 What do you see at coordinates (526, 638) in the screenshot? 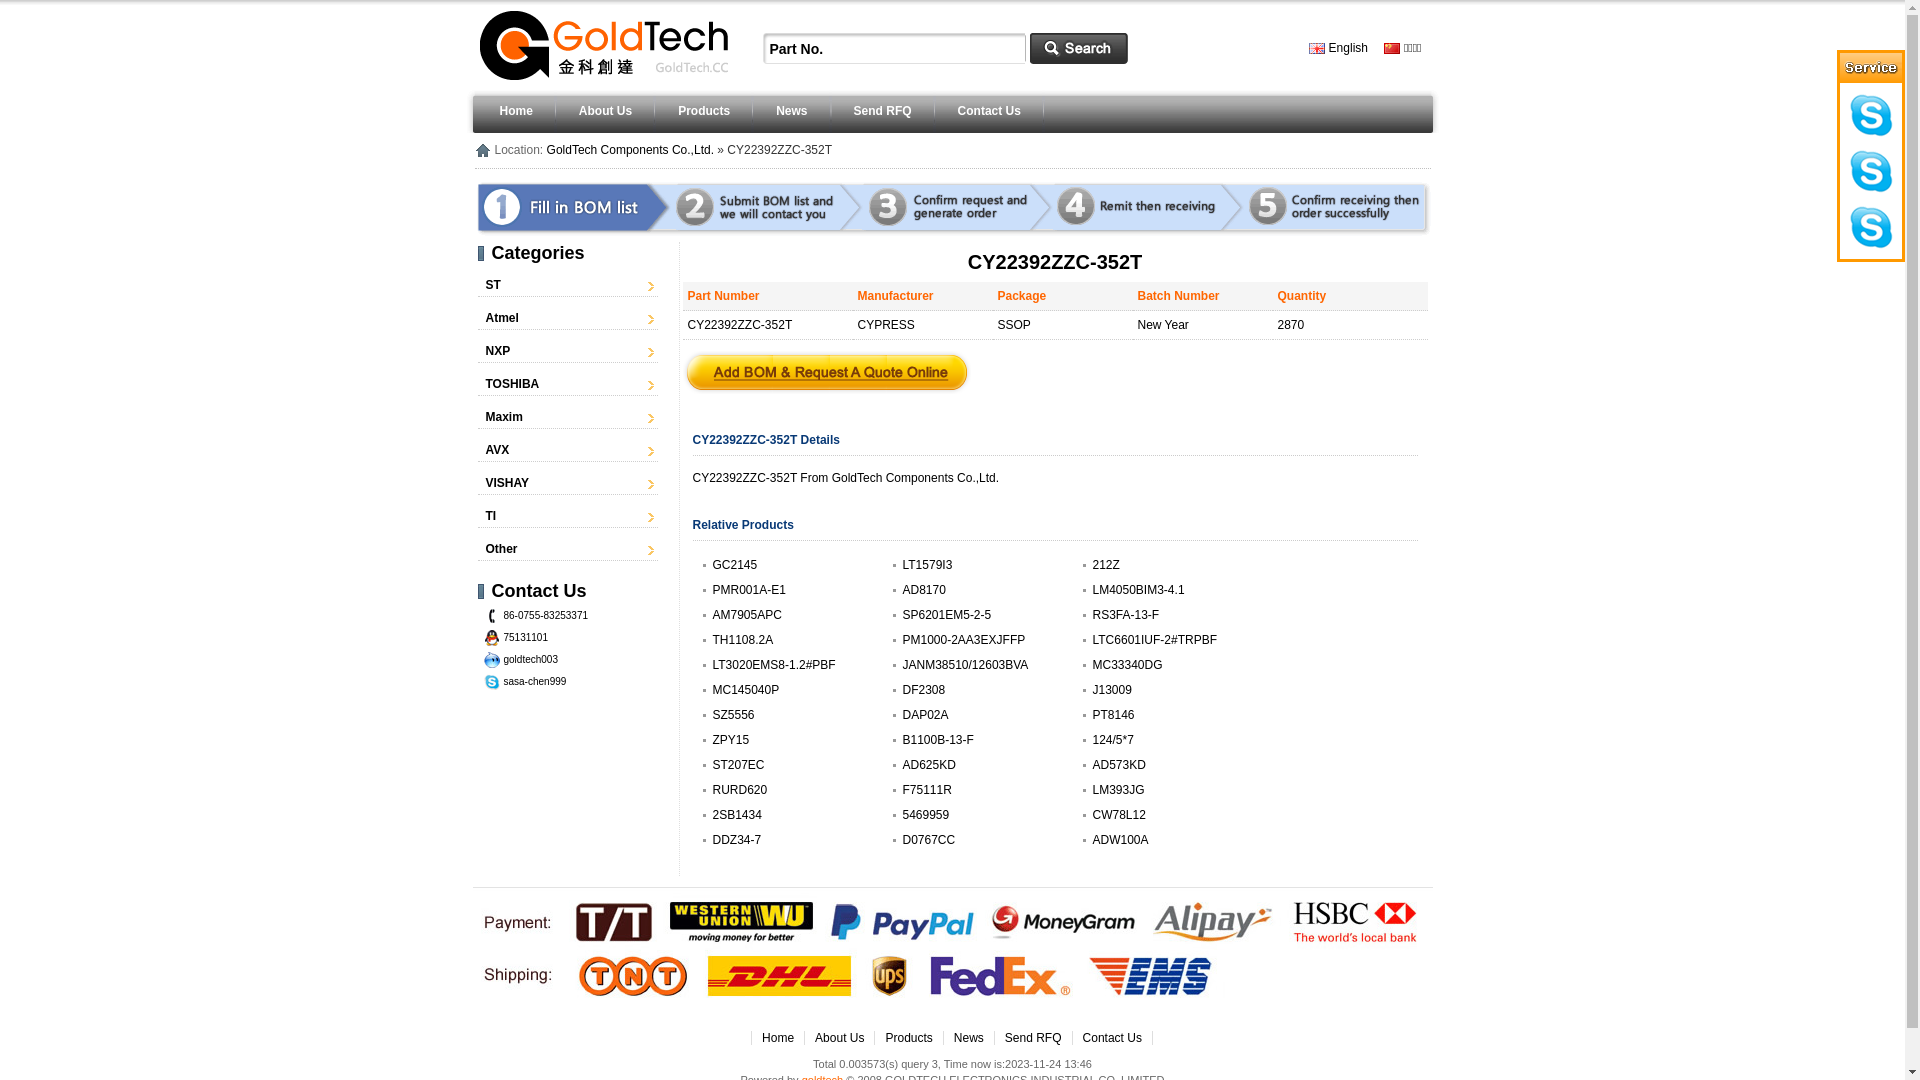
I see `75131101` at bounding box center [526, 638].